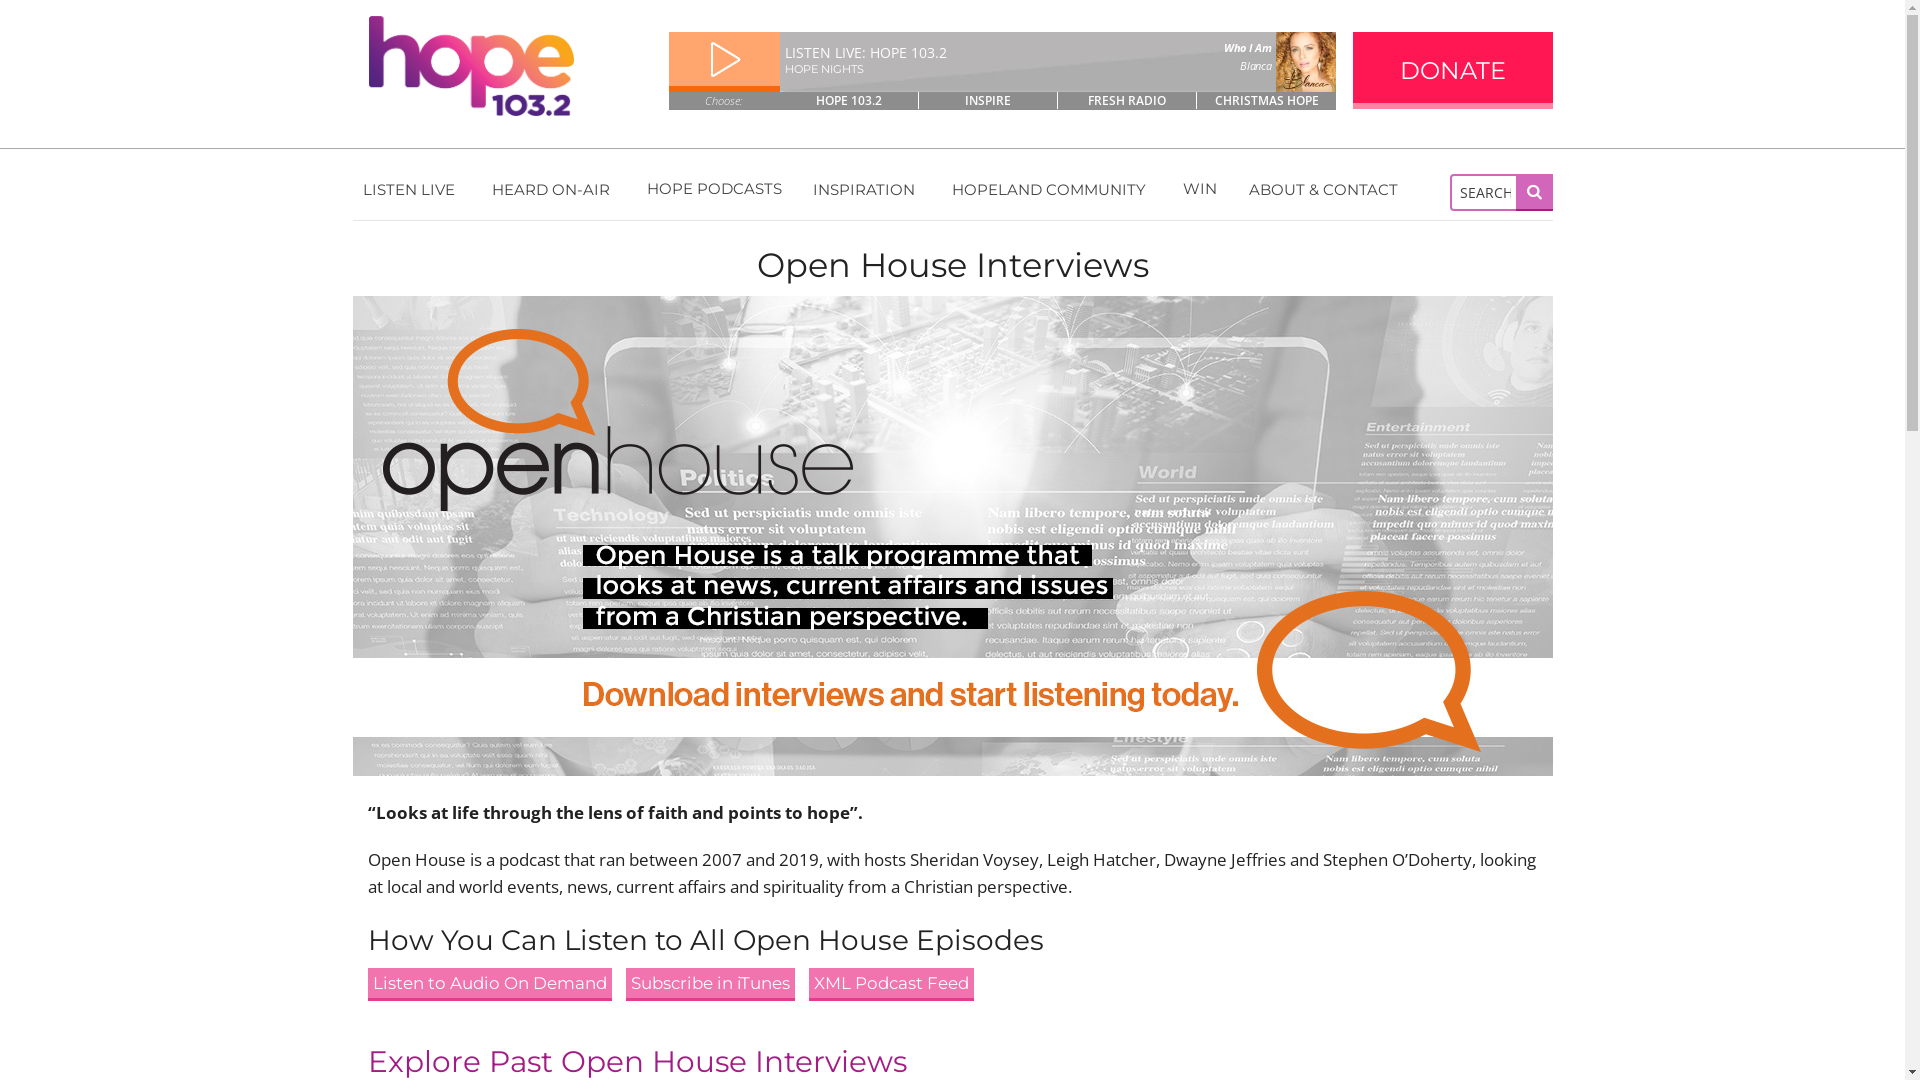  I want to click on INSPIRE, so click(988, 100).